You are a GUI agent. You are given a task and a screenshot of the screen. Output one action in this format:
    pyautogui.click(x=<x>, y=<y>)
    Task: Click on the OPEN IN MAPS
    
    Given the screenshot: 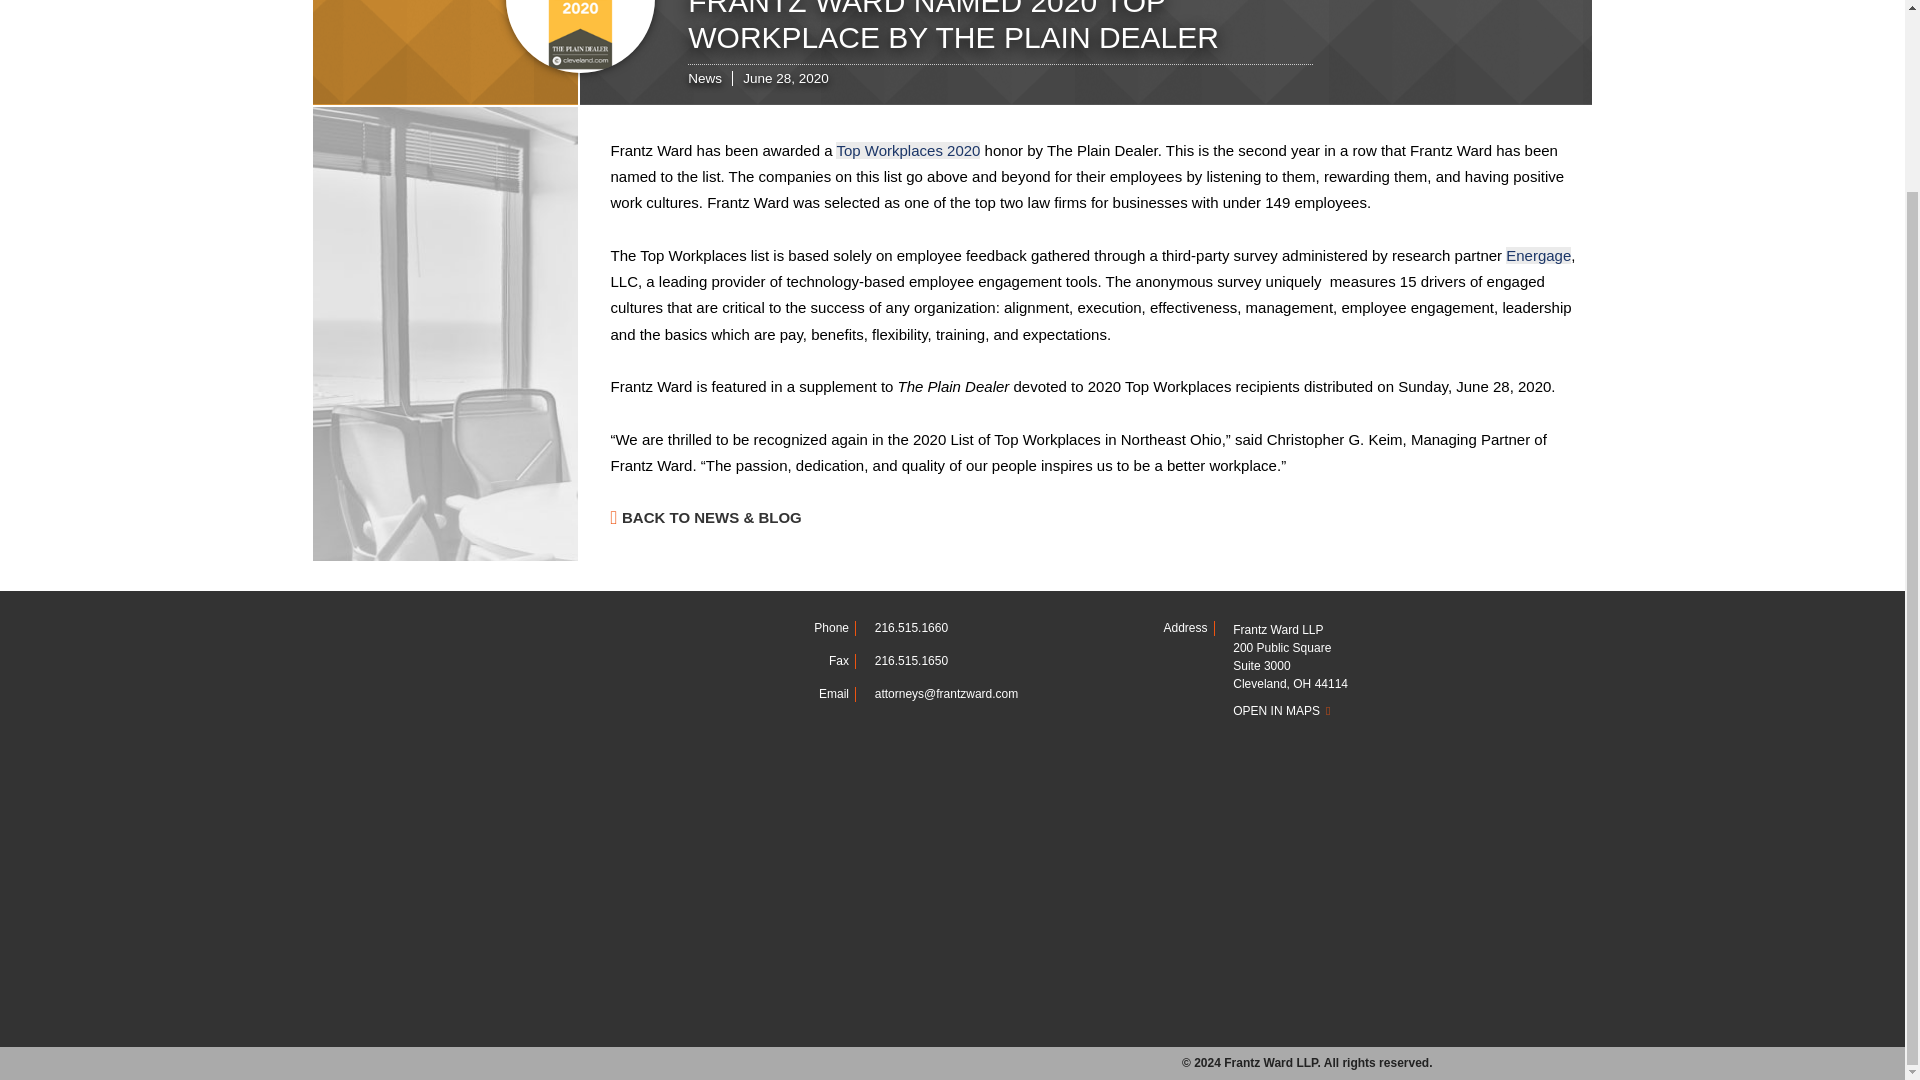 What is the action you would take?
    pyautogui.click(x=1332, y=711)
    